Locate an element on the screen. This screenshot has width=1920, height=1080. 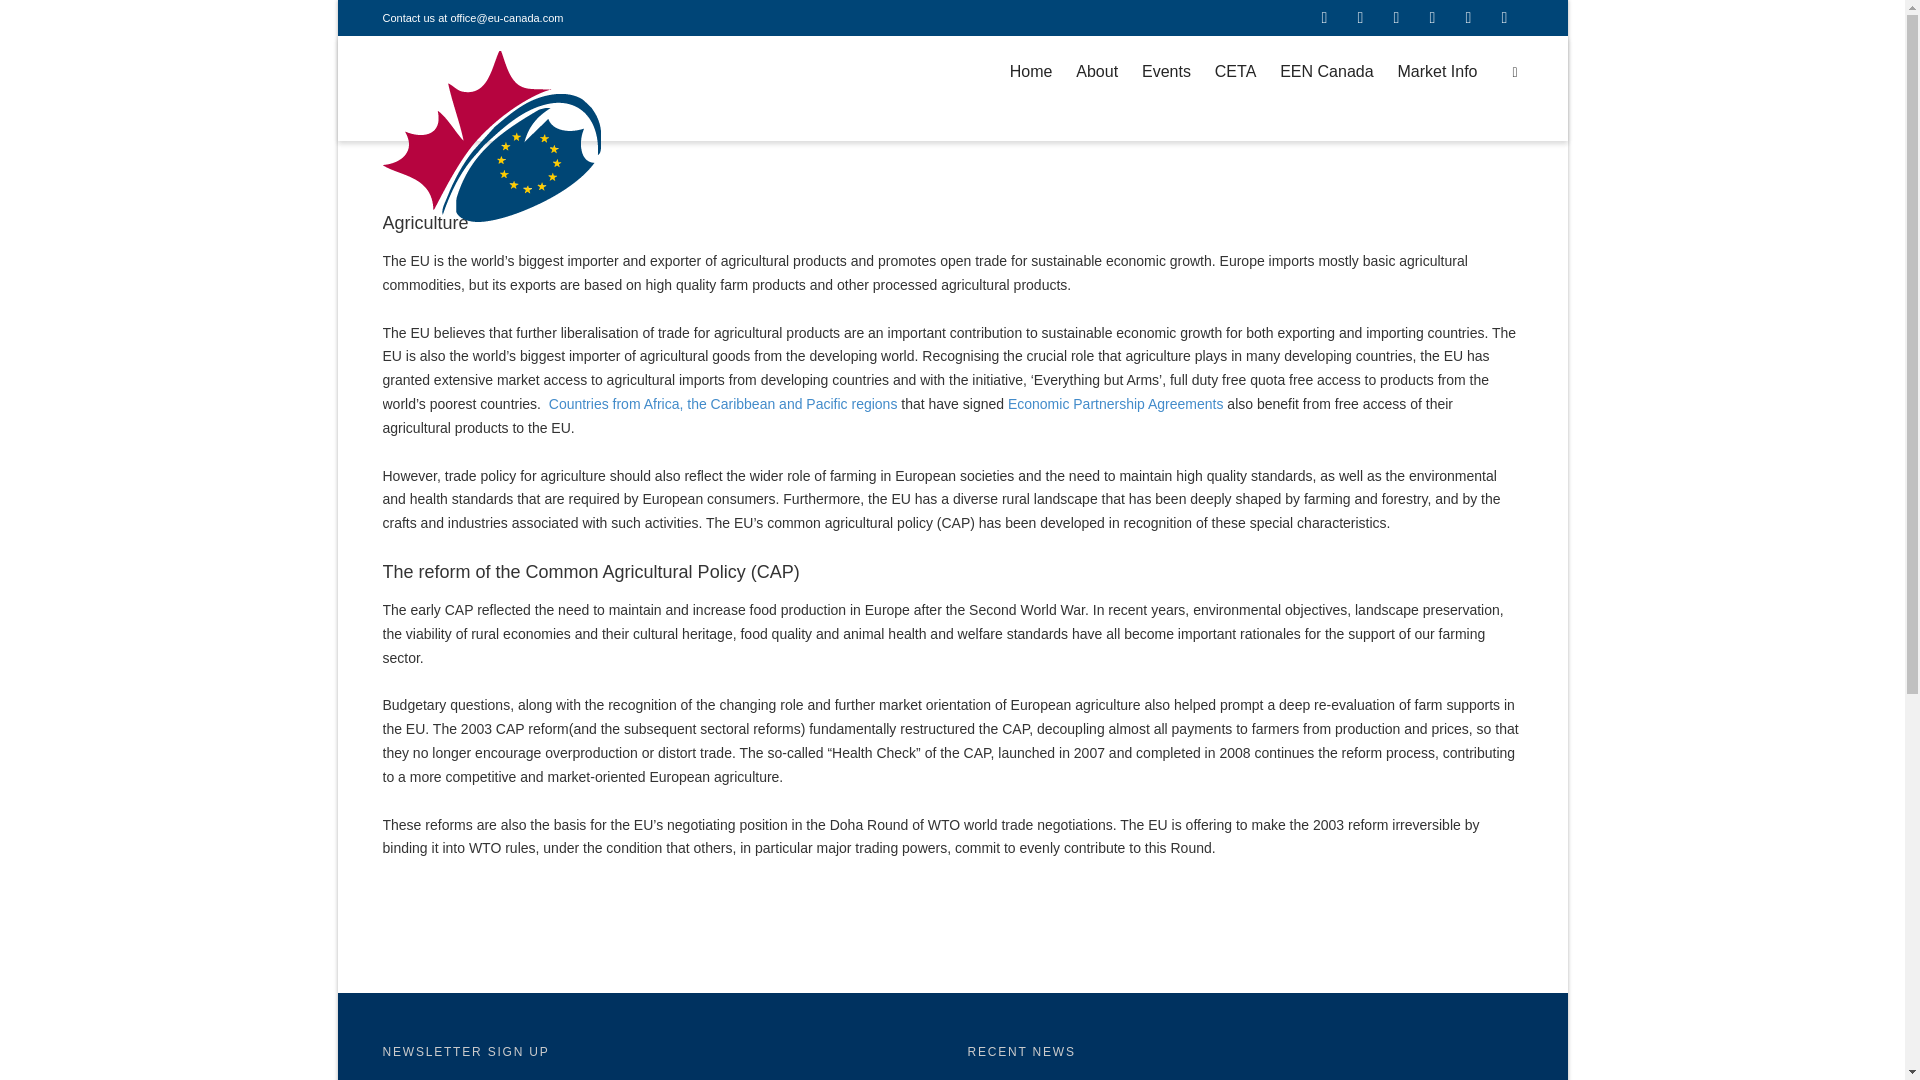
Countries from Africa, the Caribbean and Pacific regions is located at coordinates (722, 404).